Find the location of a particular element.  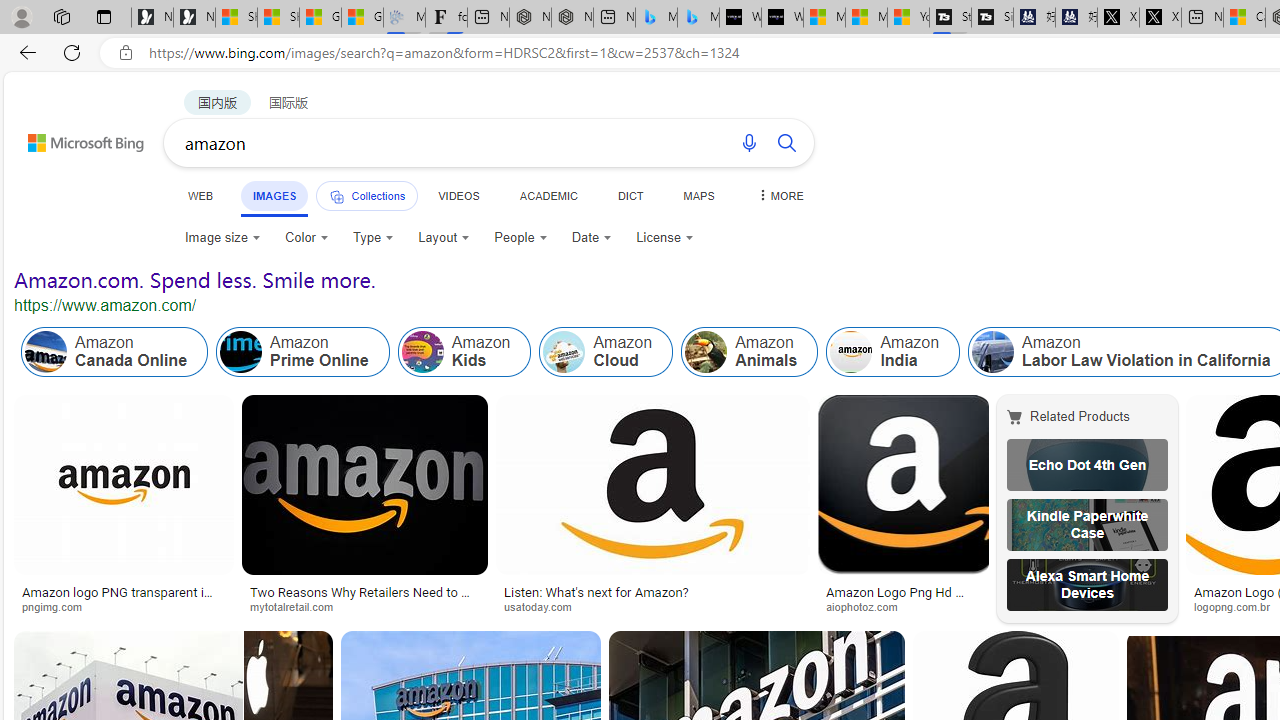

Amazon Logo Png Hd Wallpaper | Images and Photos finder is located at coordinates (903, 598).